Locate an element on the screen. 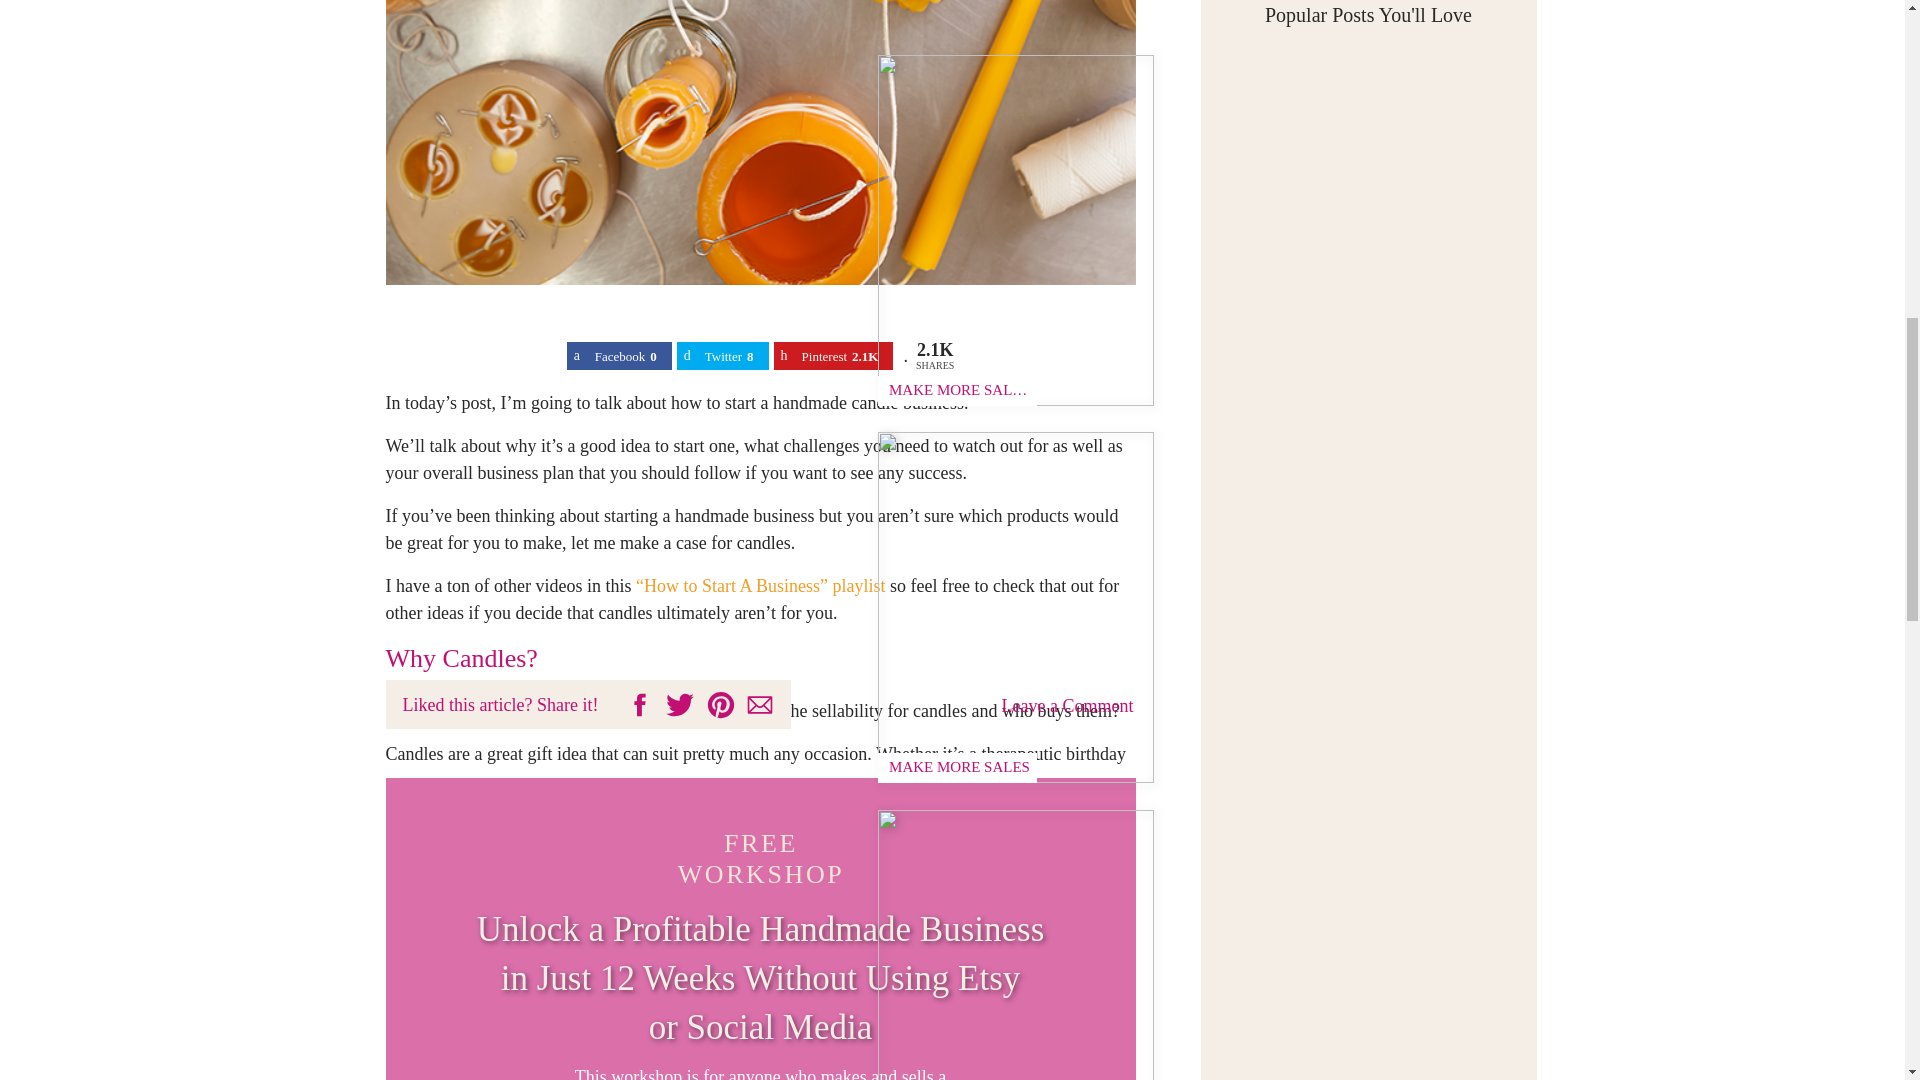 This screenshot has height=1080, width=1920. Share on Twitter is located at coordinates (723, 356).